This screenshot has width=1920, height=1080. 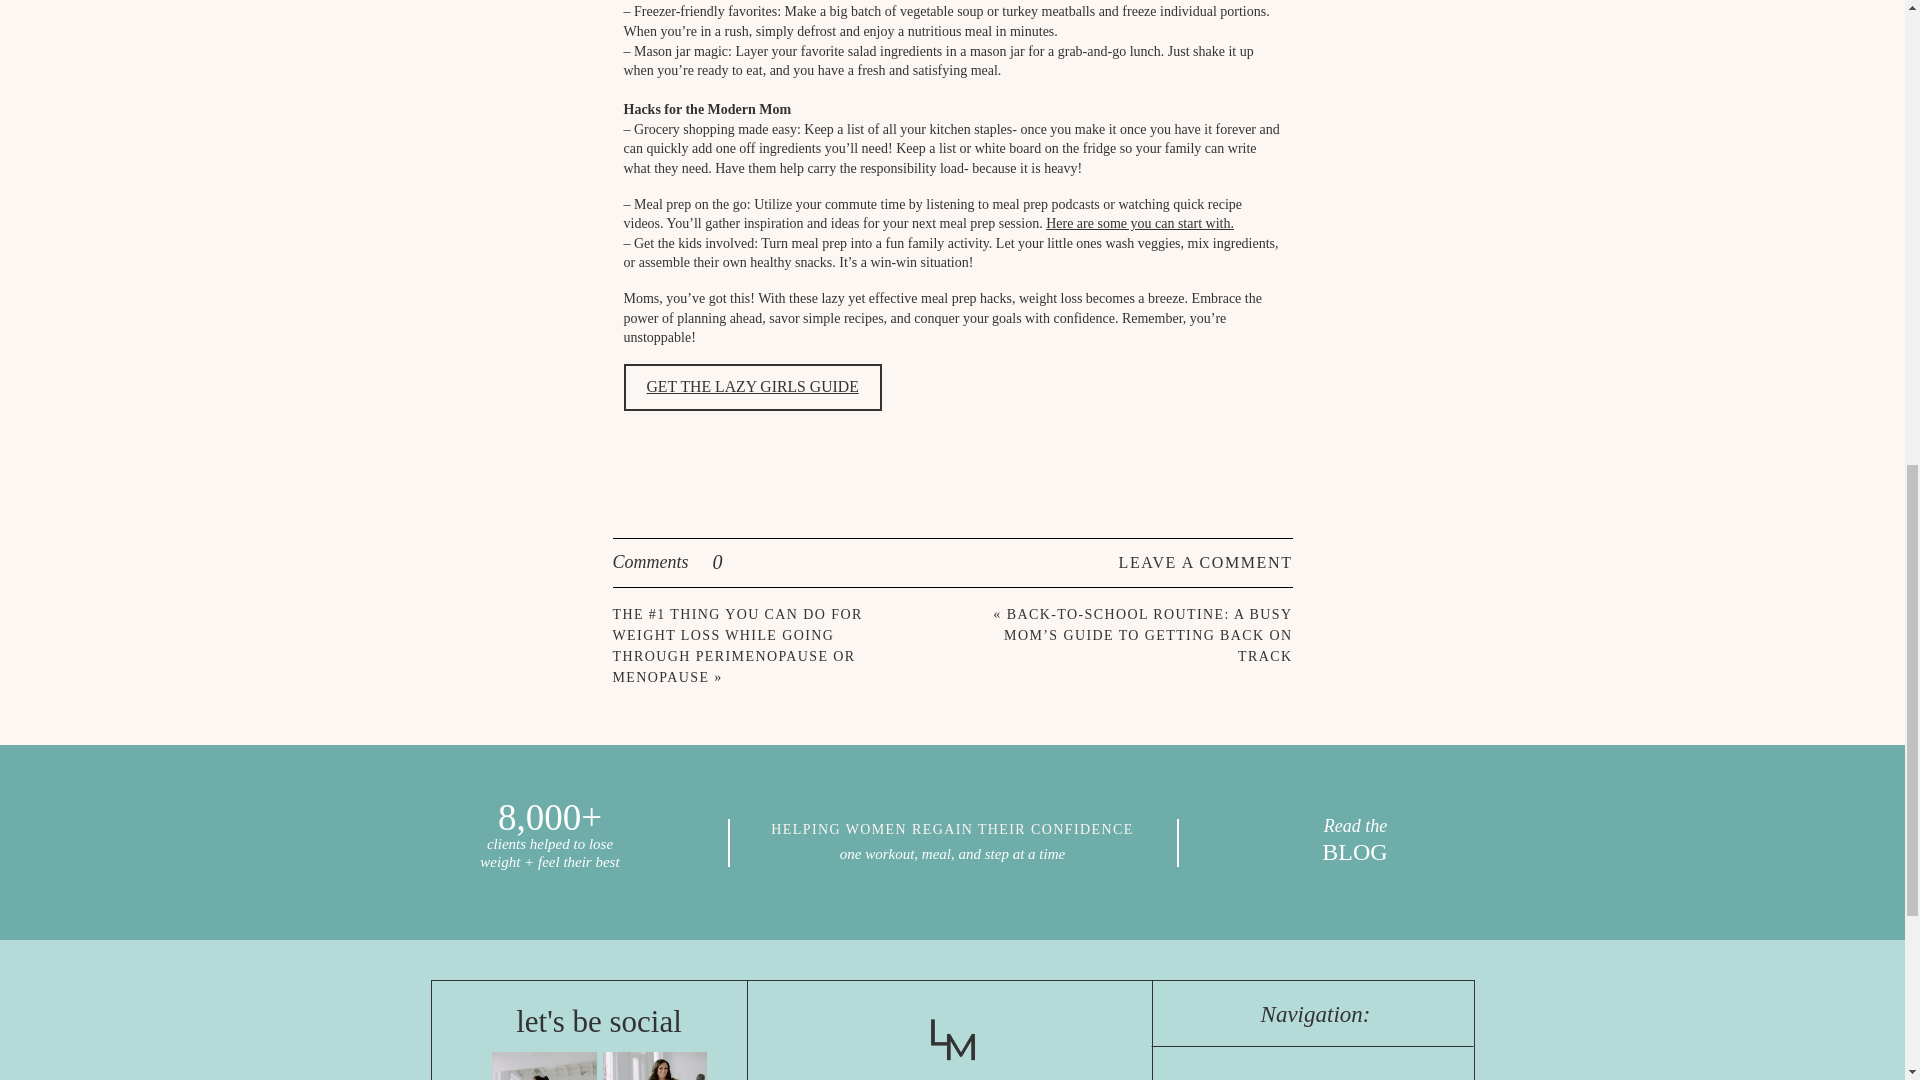 I want to click on Read the, so click(x=1355, y=826).